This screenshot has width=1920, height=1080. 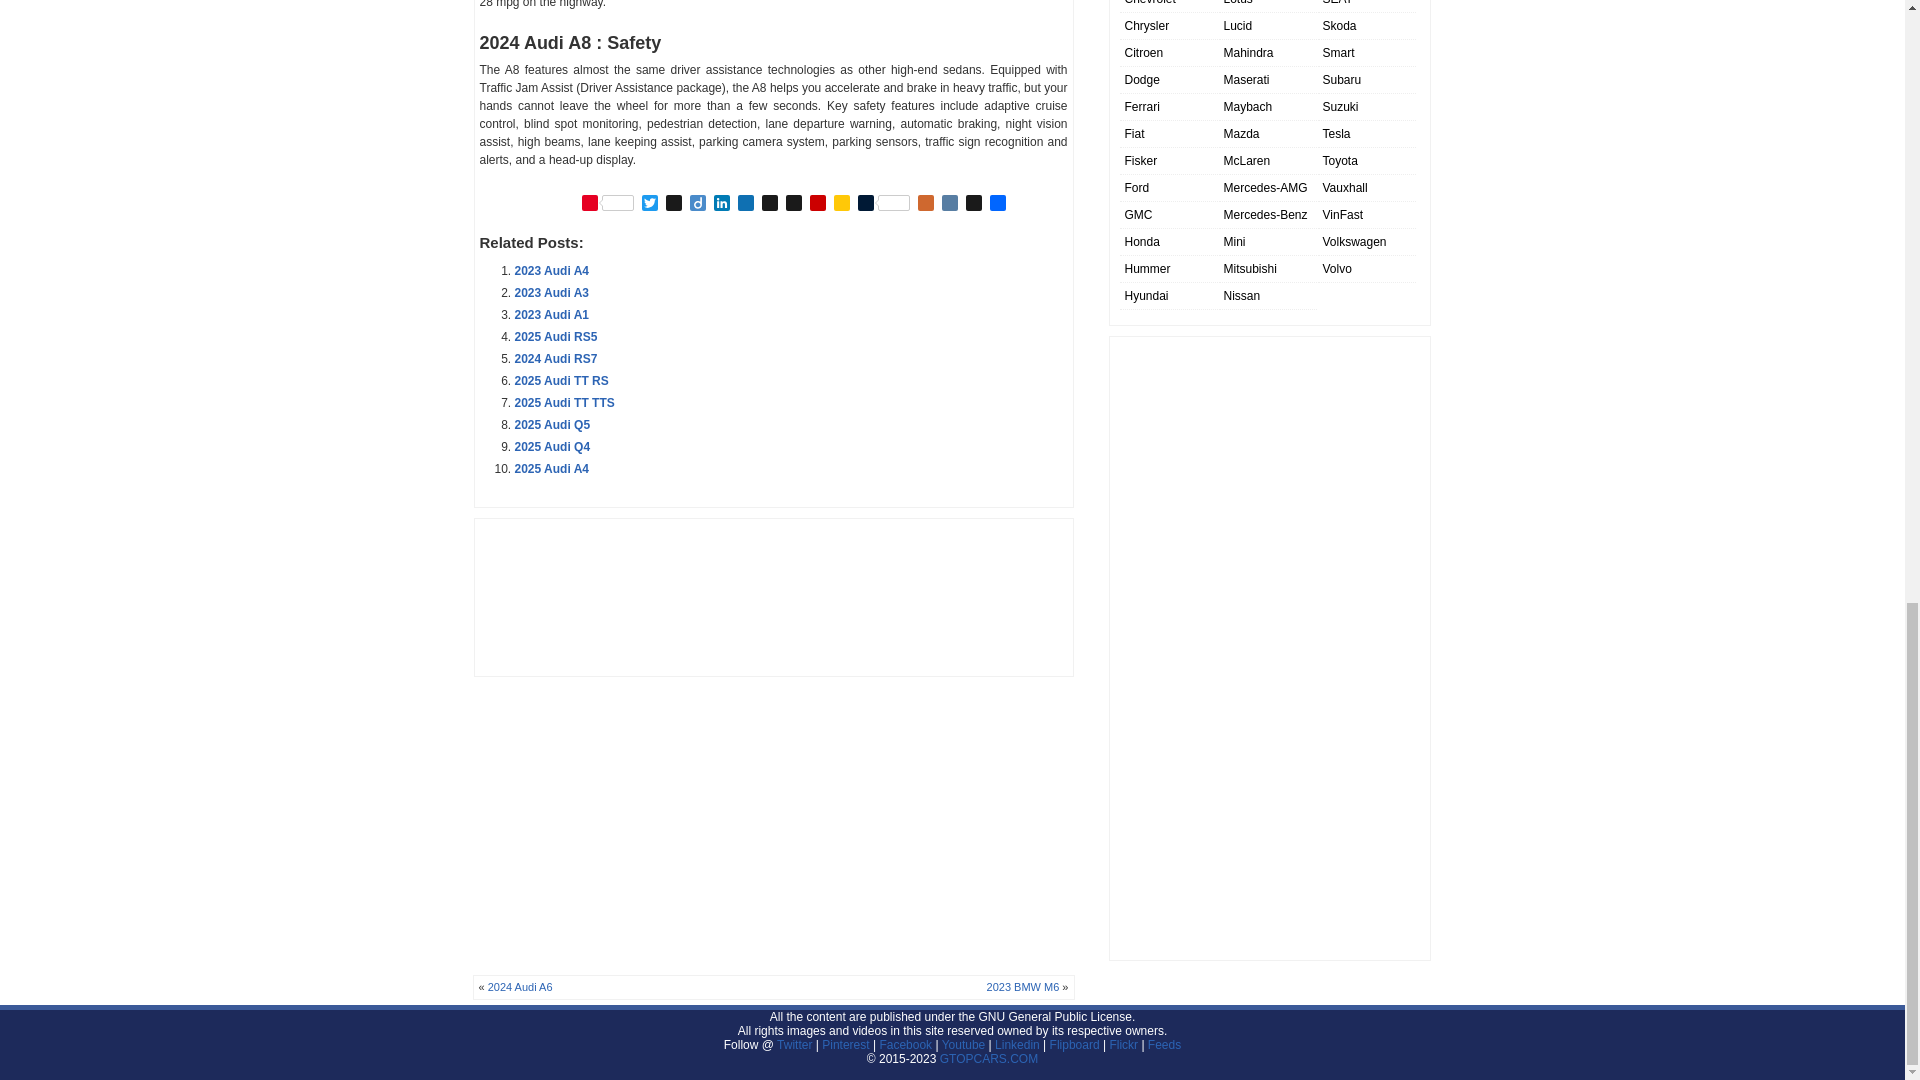 What do you see at coordinates (770, 204) in the screenshot?
I see `BibSonomy` at bounding box center [770, 204].